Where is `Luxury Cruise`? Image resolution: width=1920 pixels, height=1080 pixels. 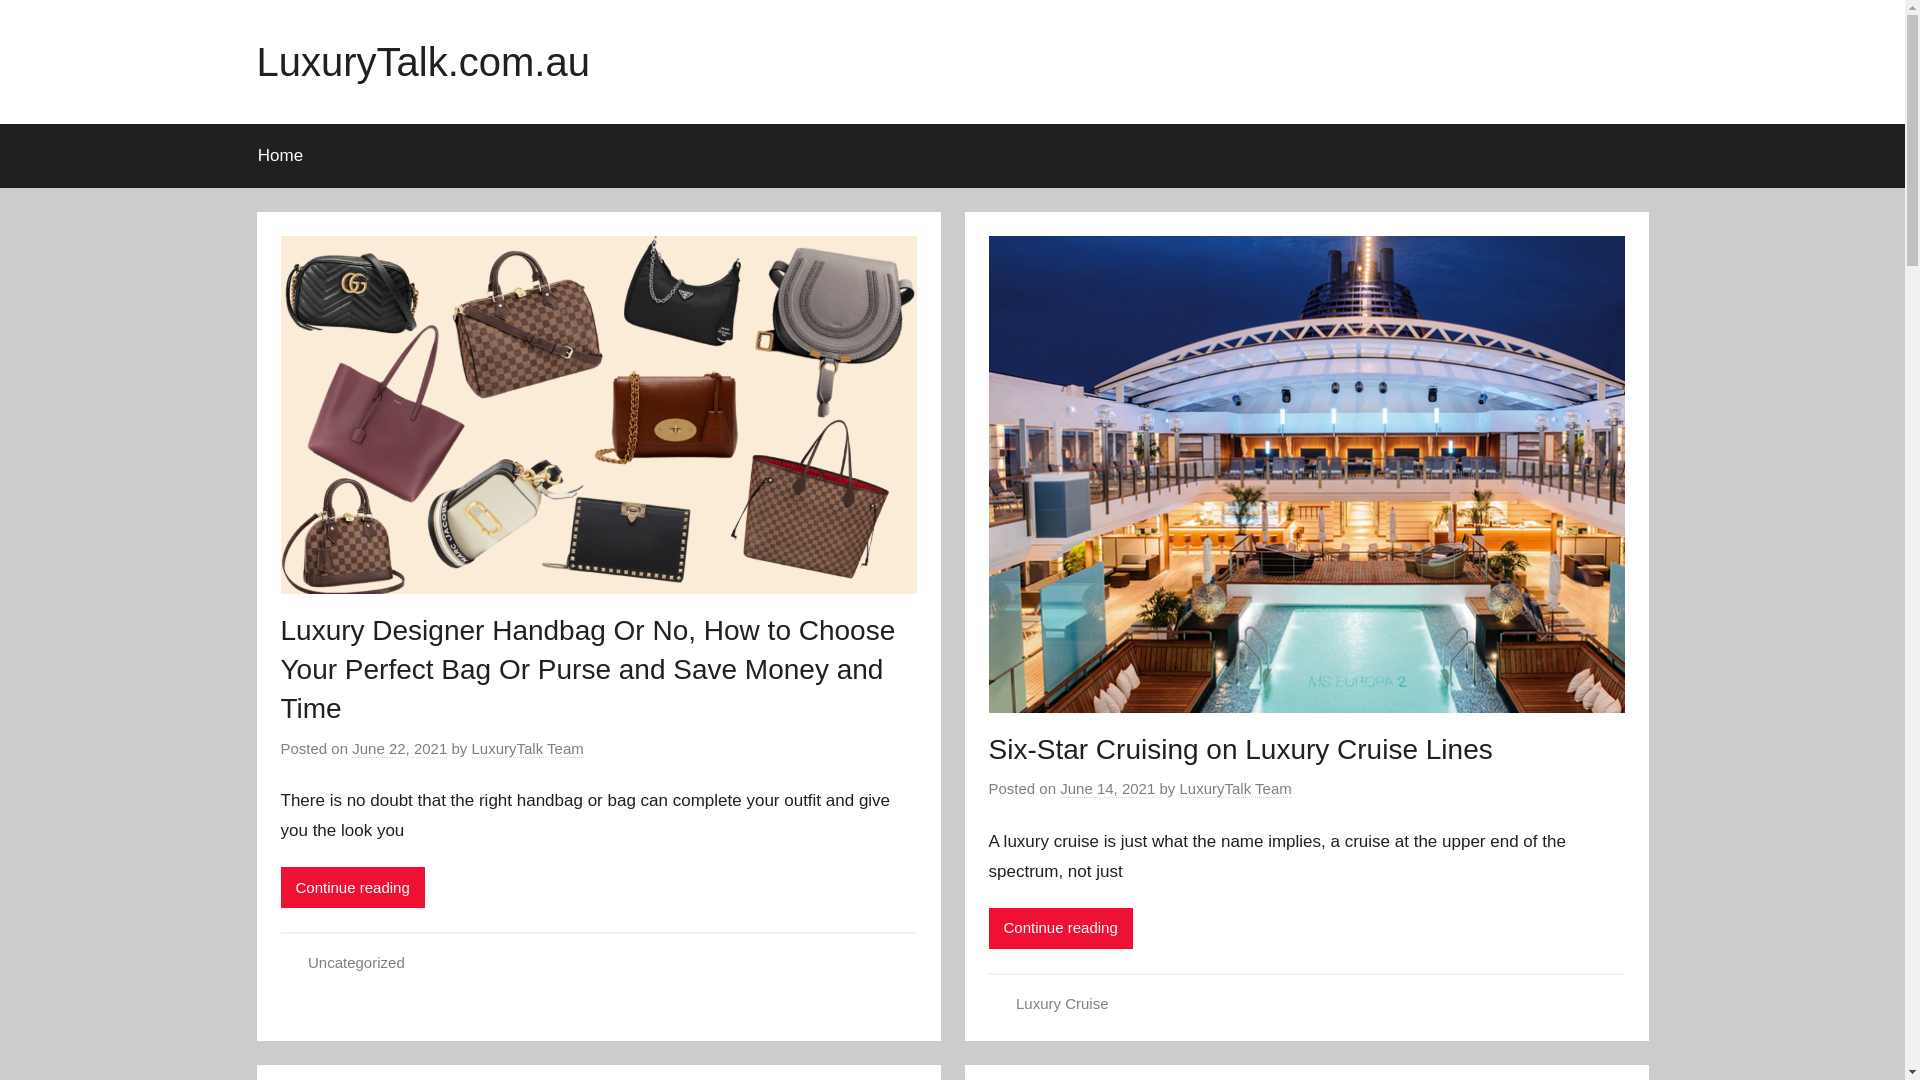 Luxury Cruise is located at coordinates (1062, 1004).